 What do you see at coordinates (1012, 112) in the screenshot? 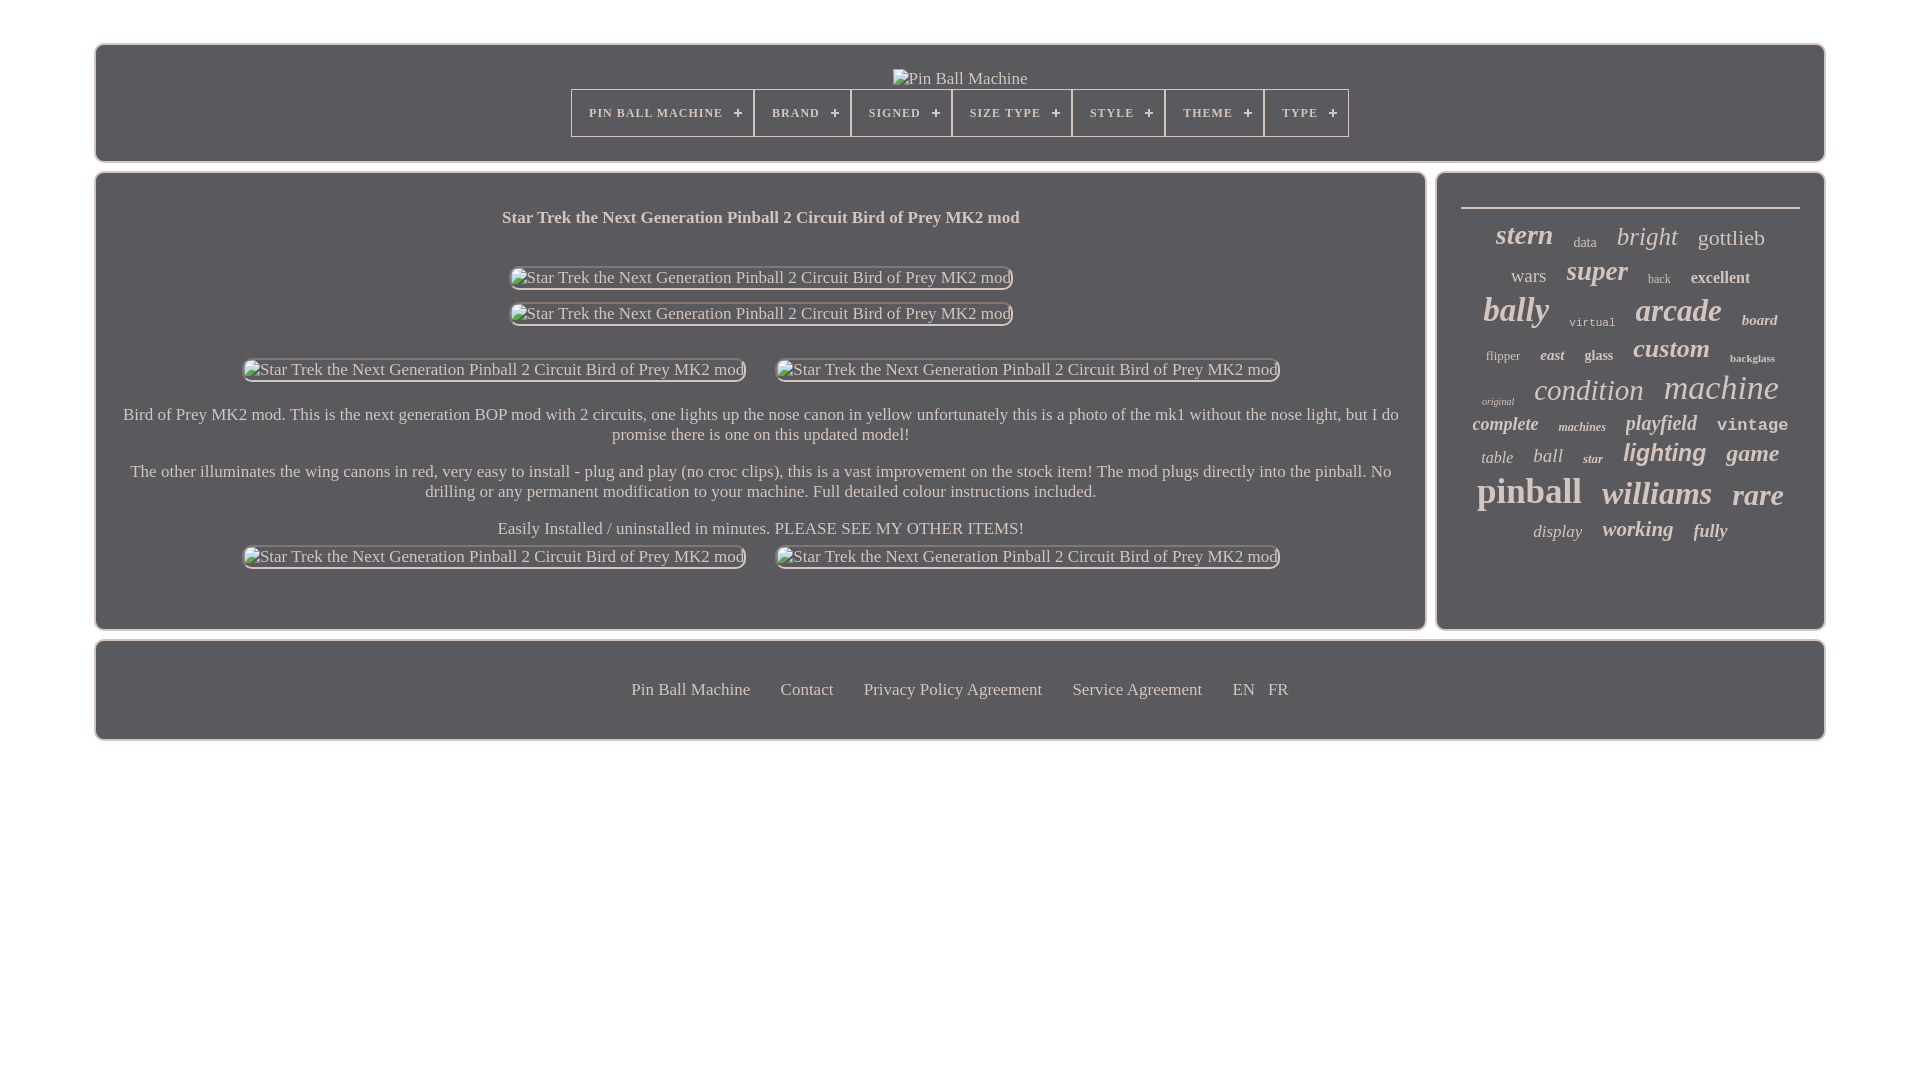
I see `SIZE TYPE` at bounding box center [1012, 112].